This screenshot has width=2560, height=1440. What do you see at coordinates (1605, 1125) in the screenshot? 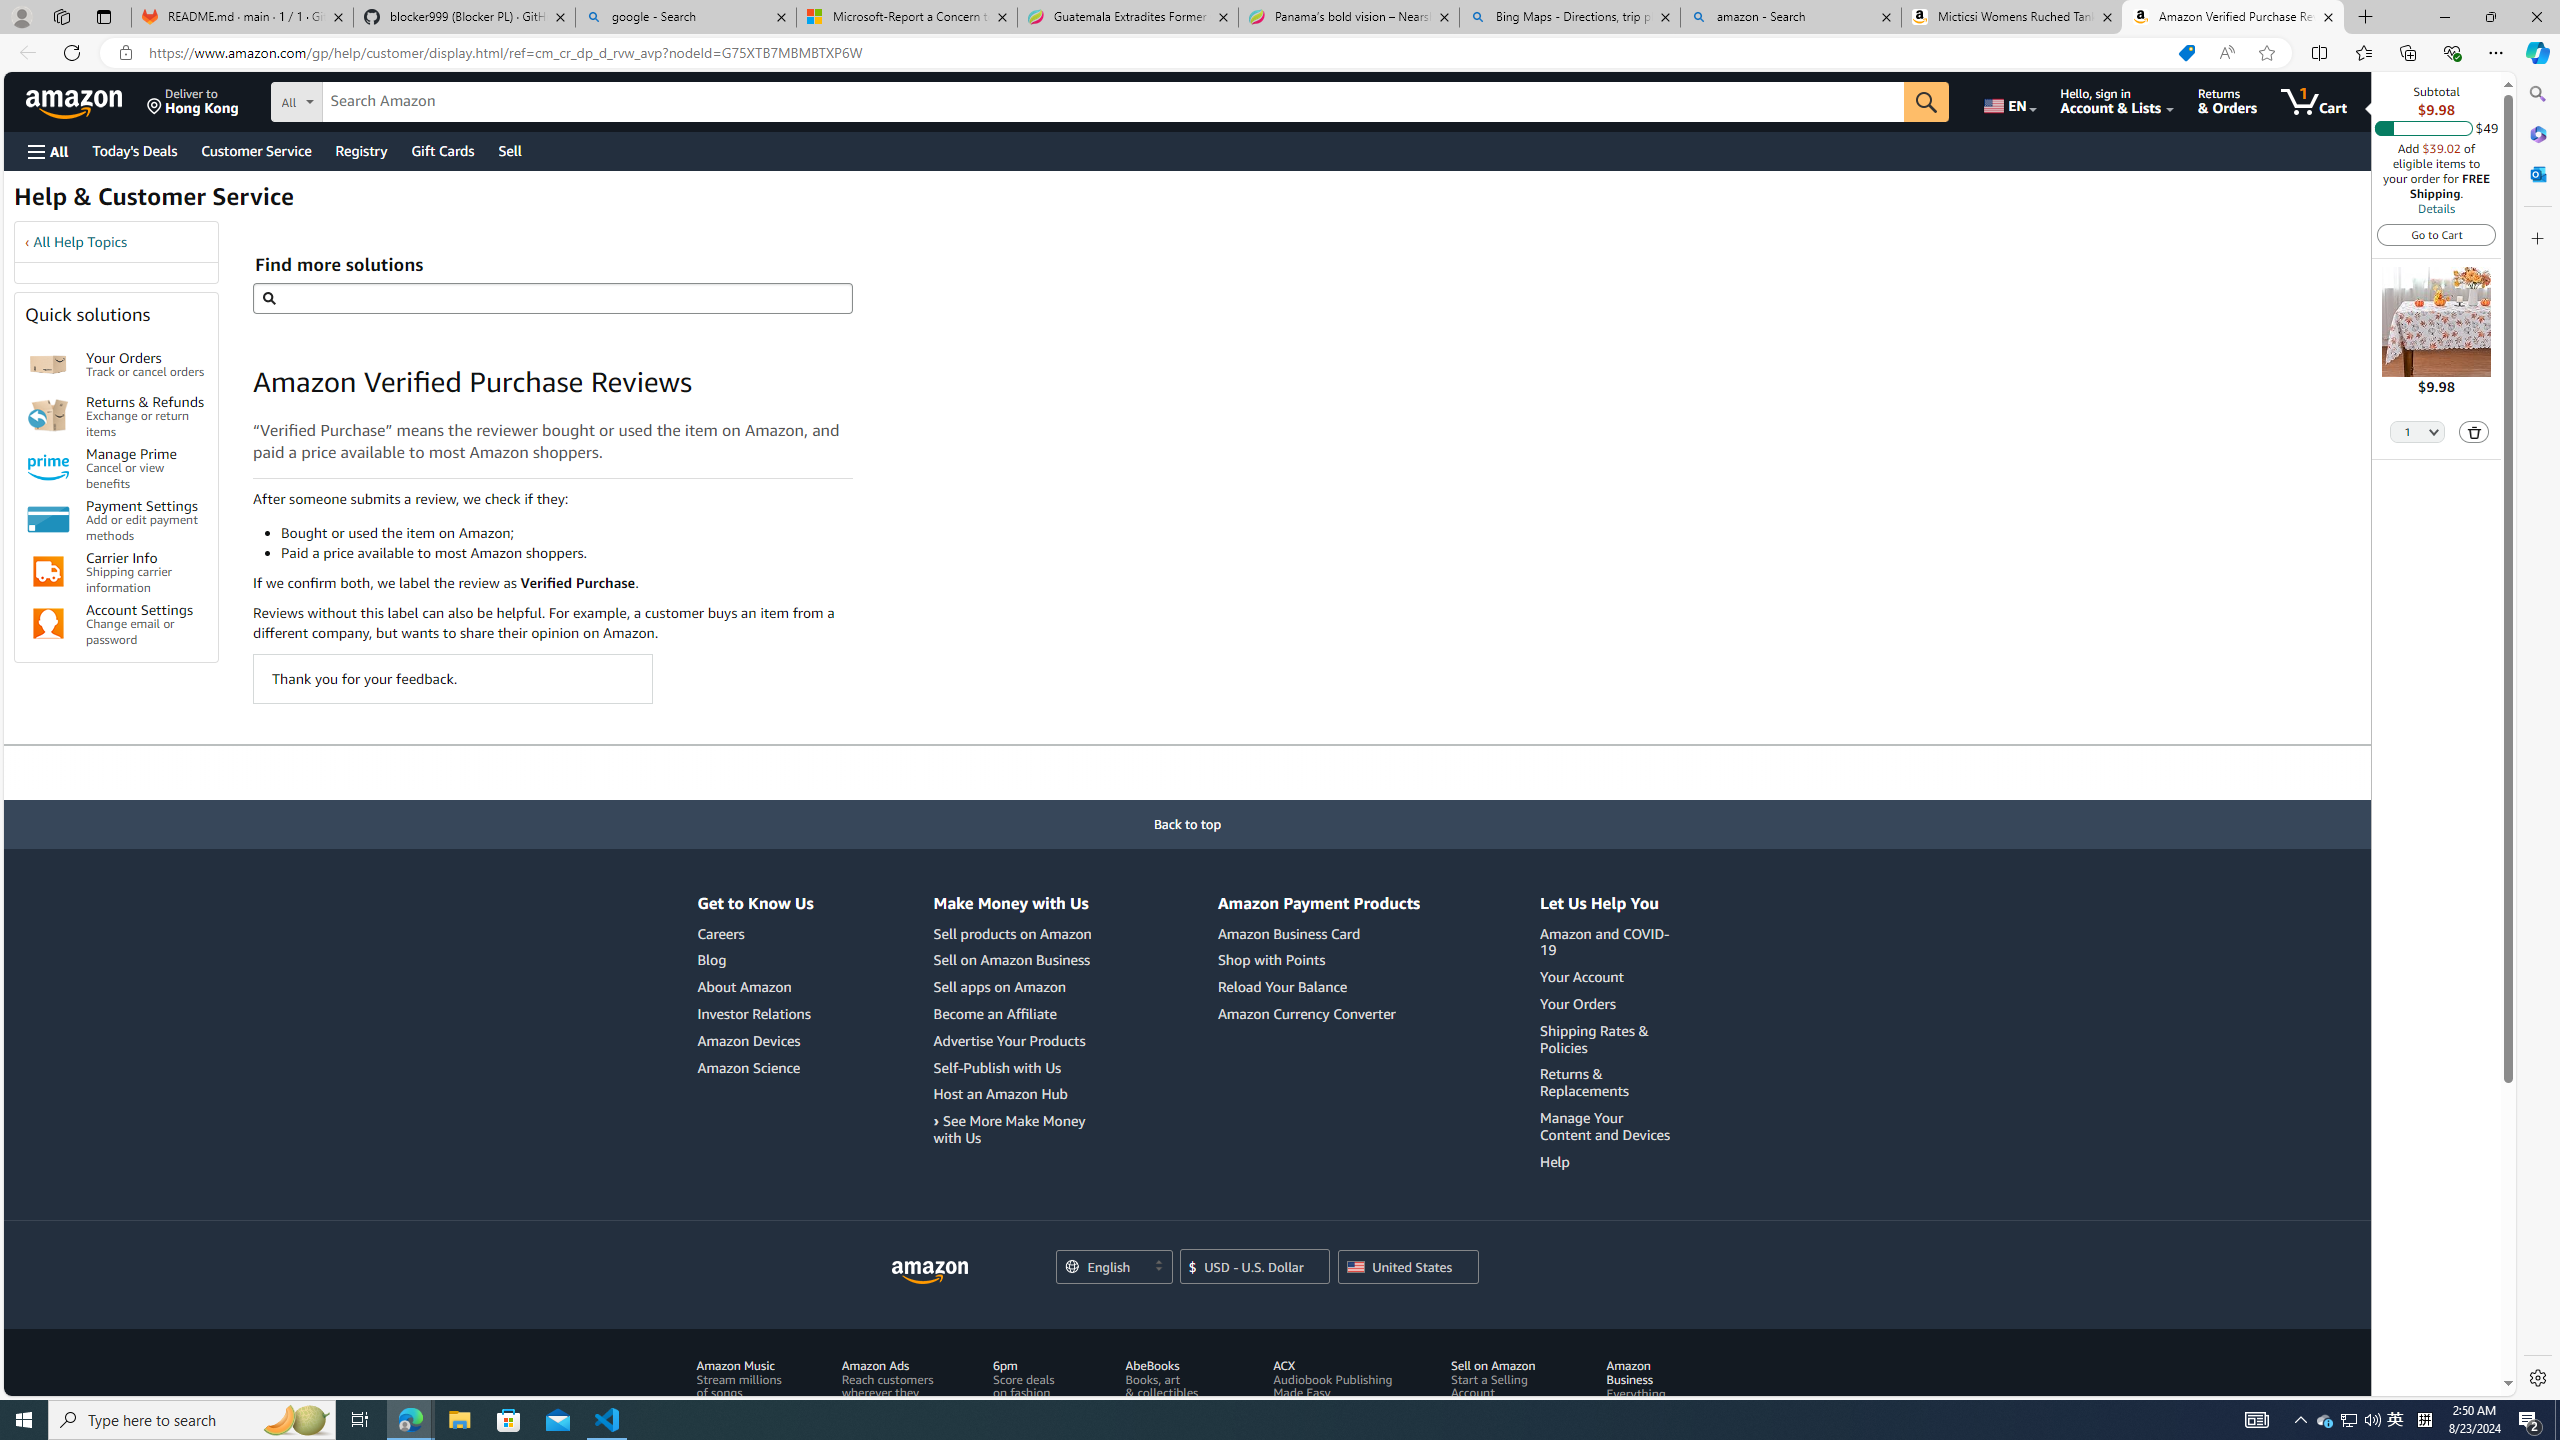
I see `Manage Your Content and Devices` at bounding box center [1605, 1125].